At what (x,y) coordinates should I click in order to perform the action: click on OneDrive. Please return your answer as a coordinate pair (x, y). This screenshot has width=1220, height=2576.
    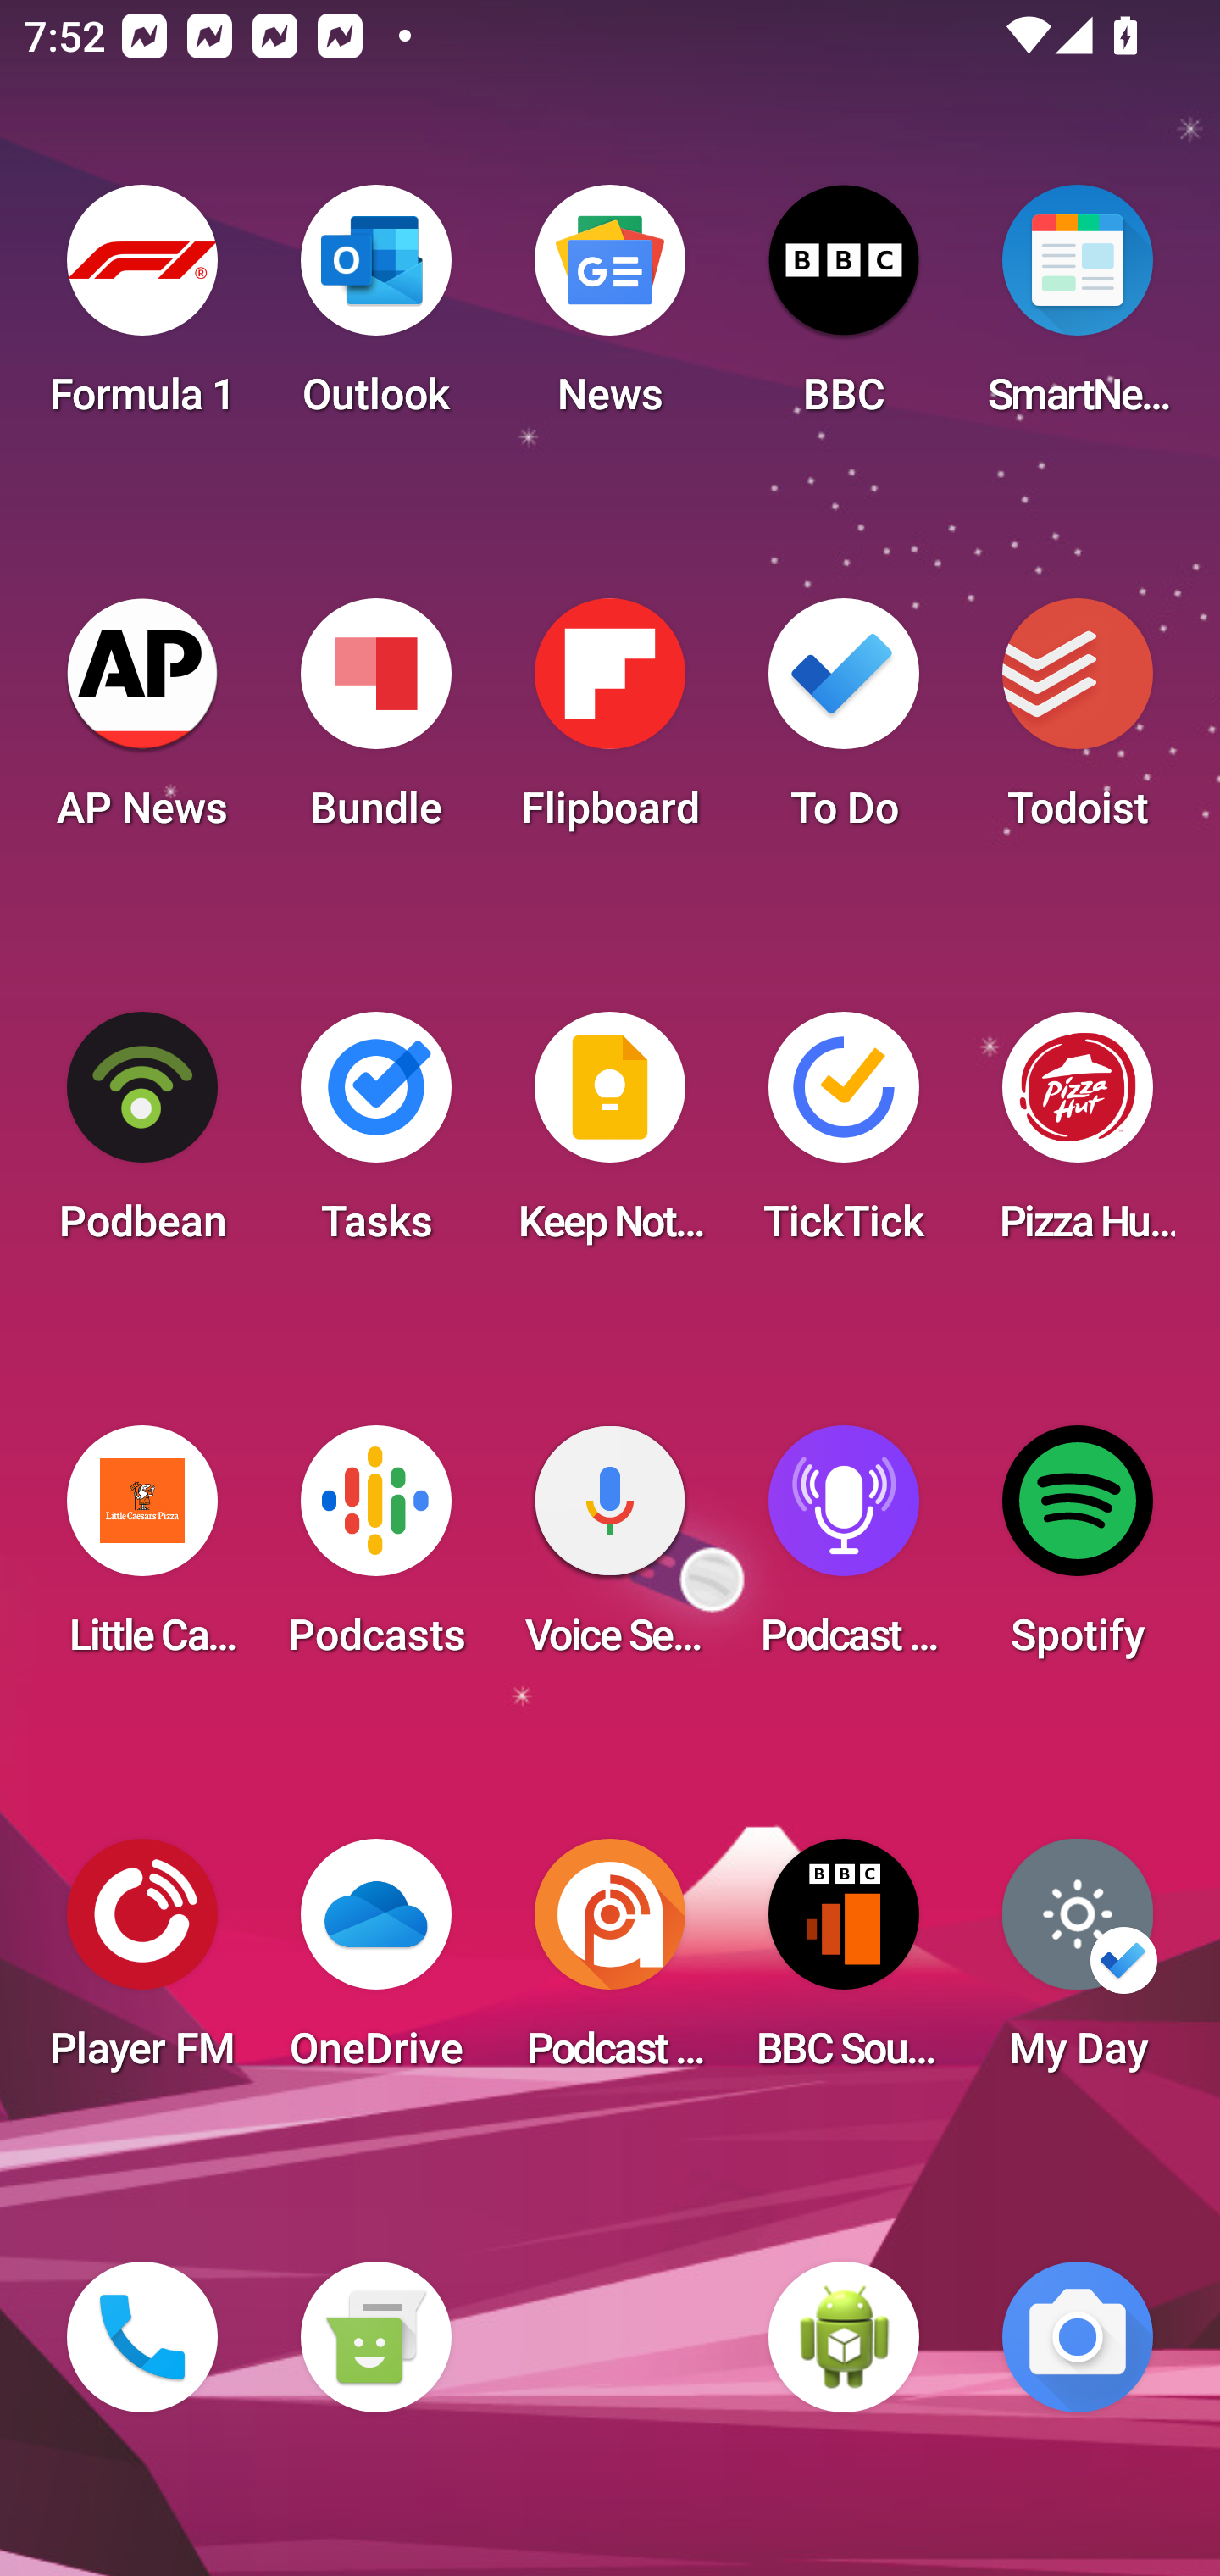
    Looking at the image, I should click on (375, 1964).